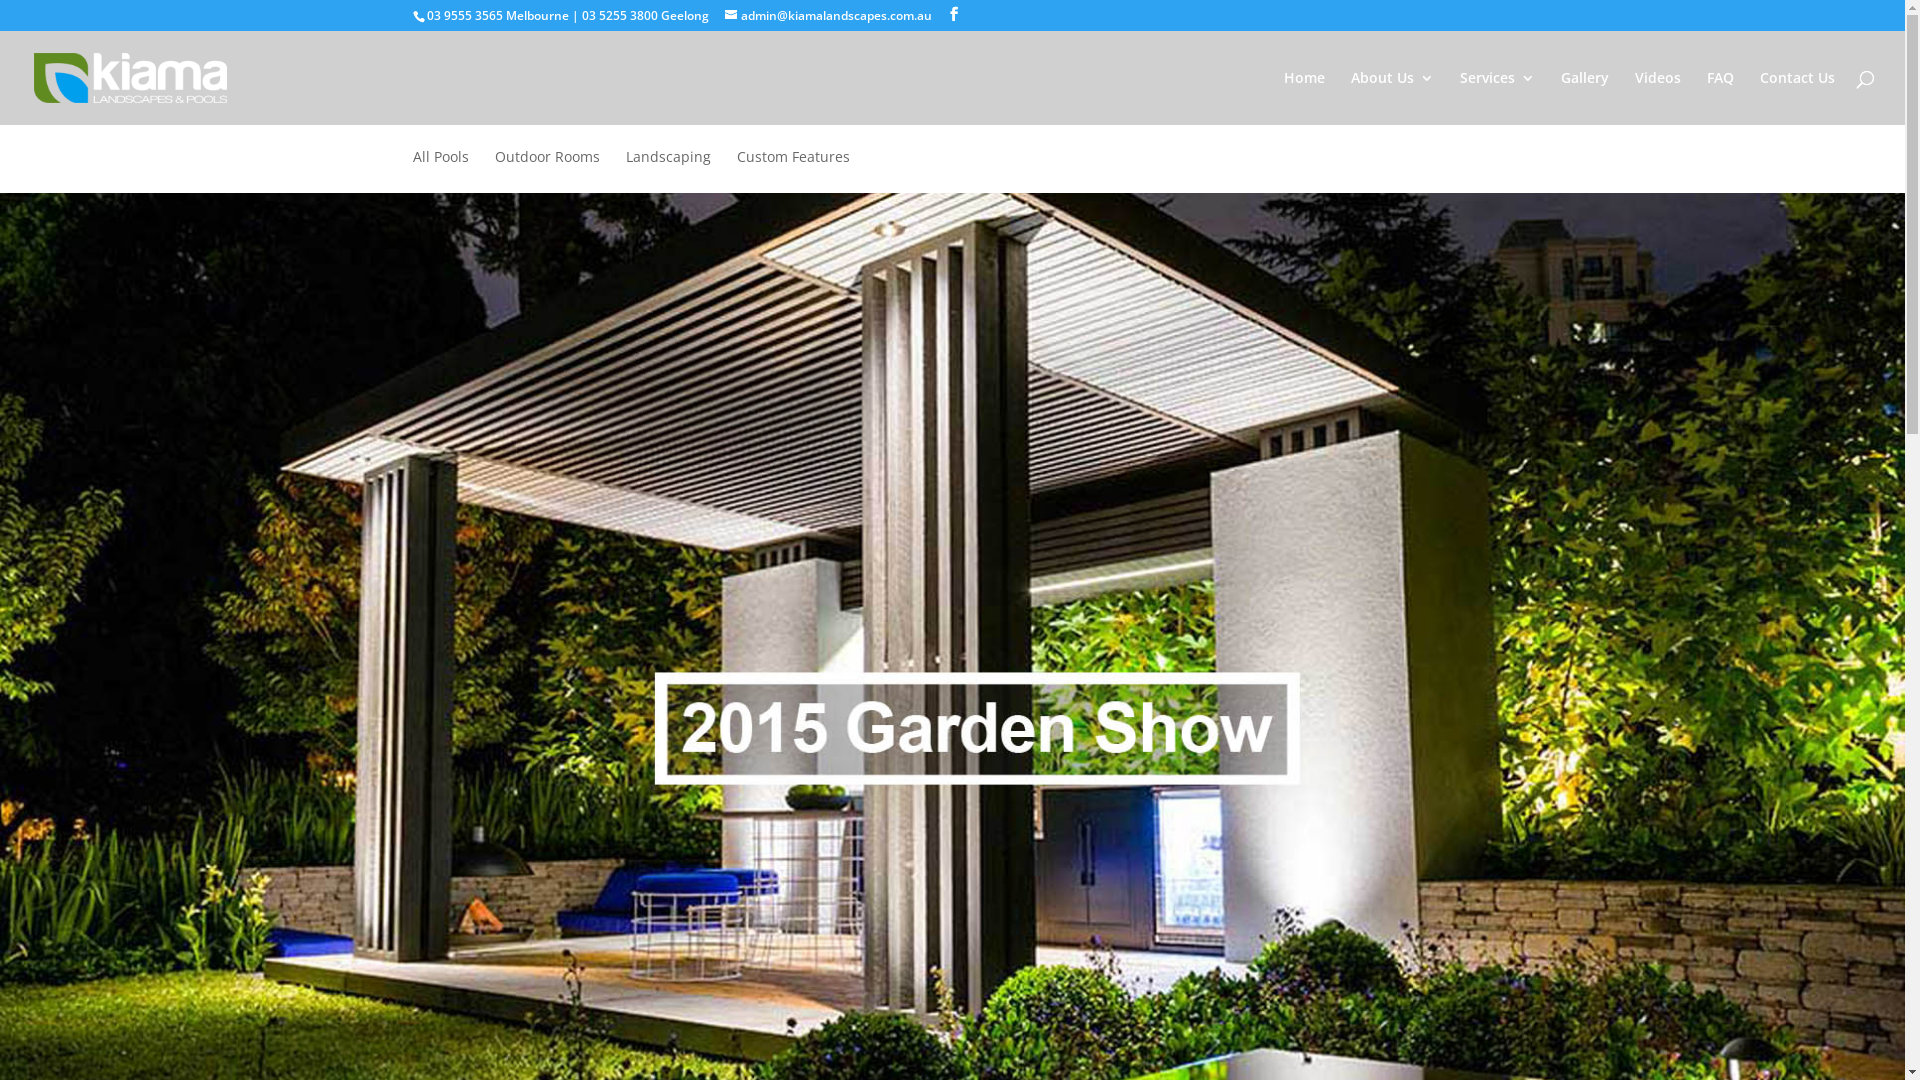  I want to click on admin@kiamalandscapes.com.au, so click(828, 16).